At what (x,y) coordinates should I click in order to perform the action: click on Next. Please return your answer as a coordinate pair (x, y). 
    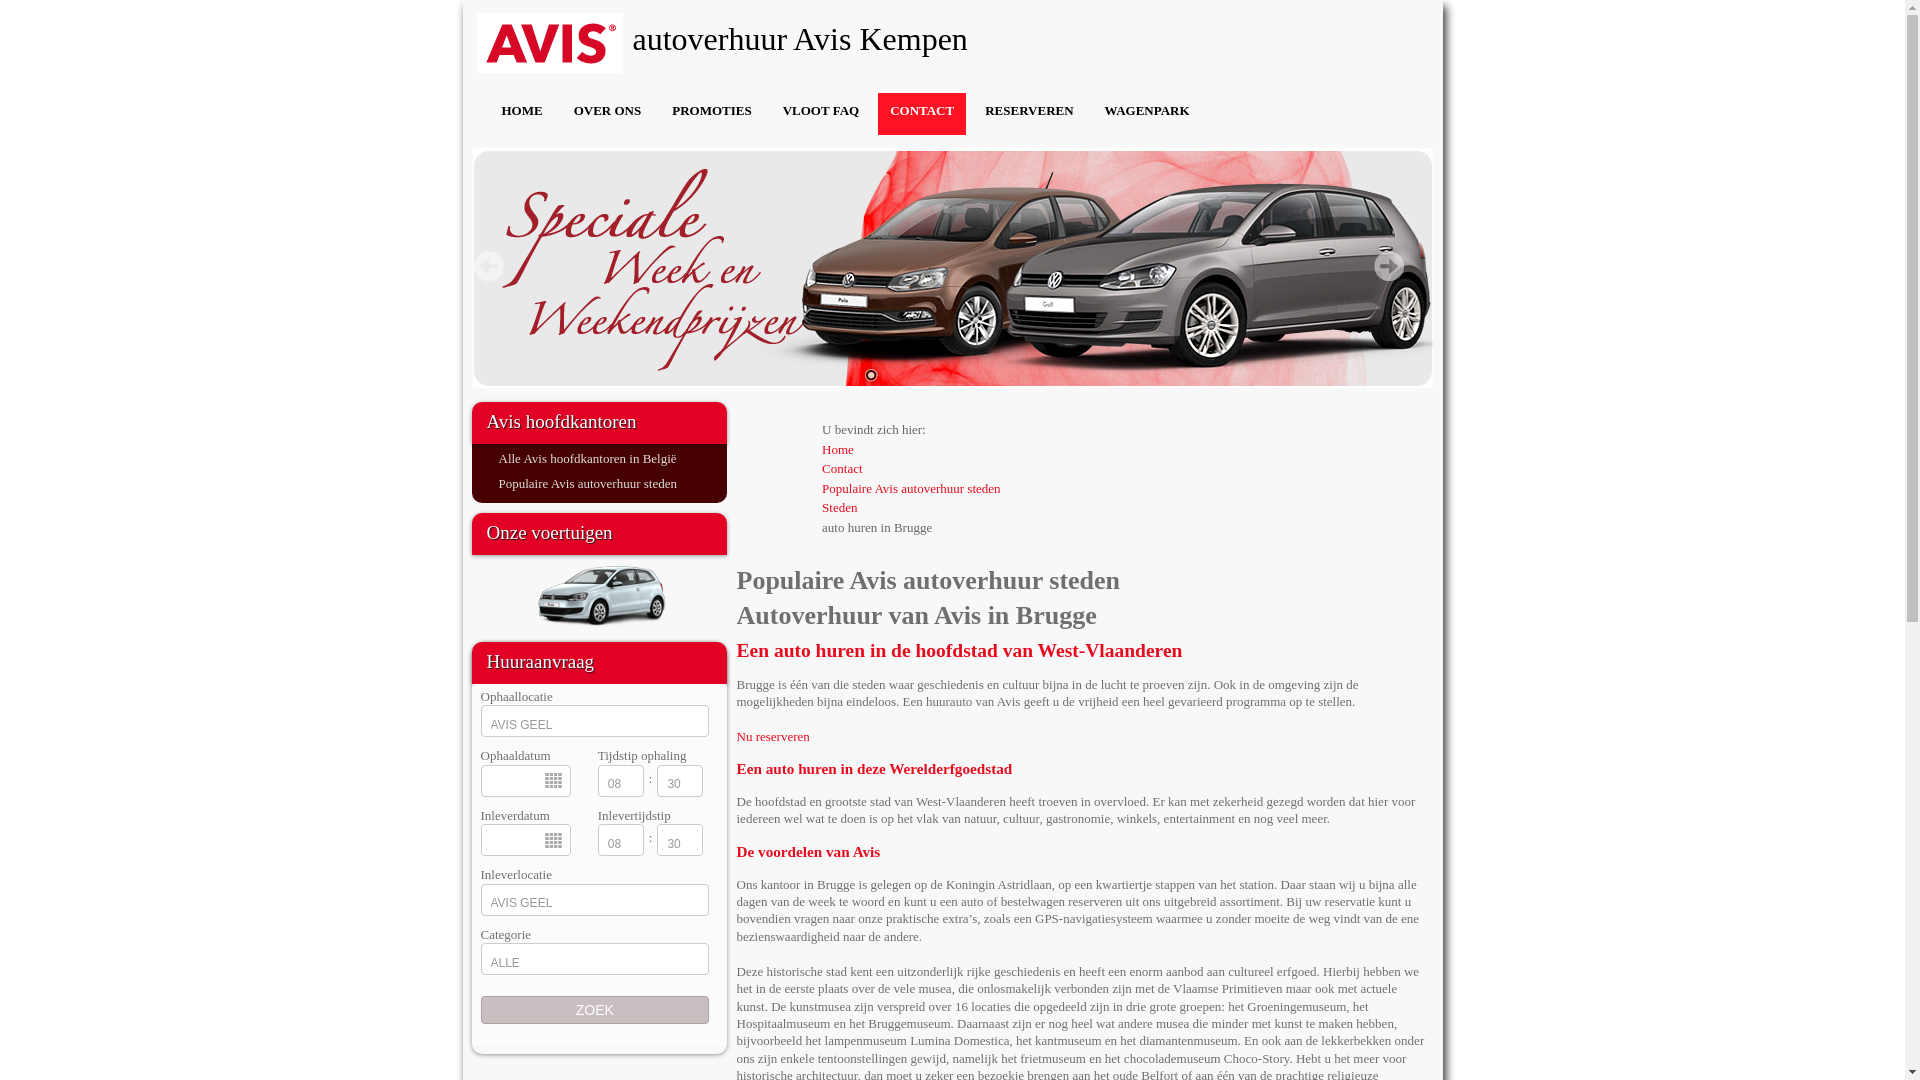
    Looking at the image, I should click on (1389, 266).